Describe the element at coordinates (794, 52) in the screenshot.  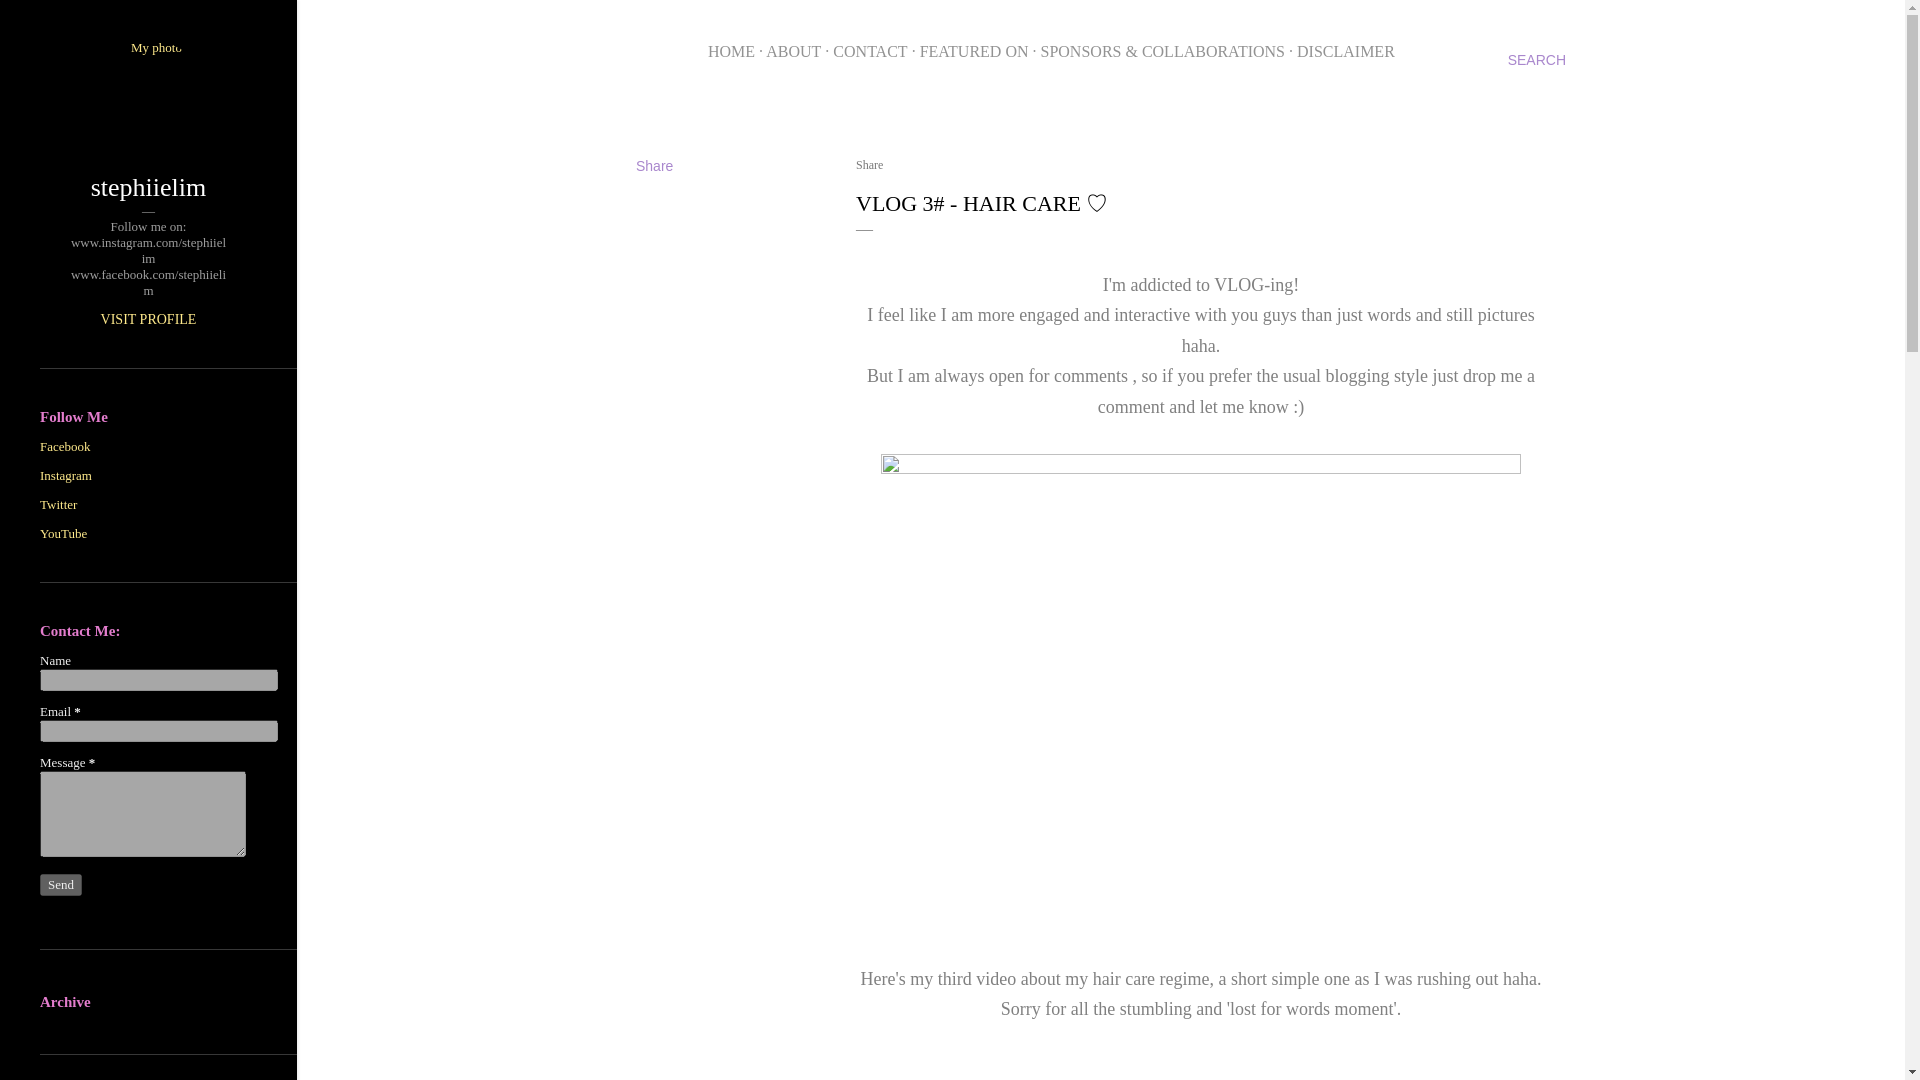
I see `ABOUT` at that location.